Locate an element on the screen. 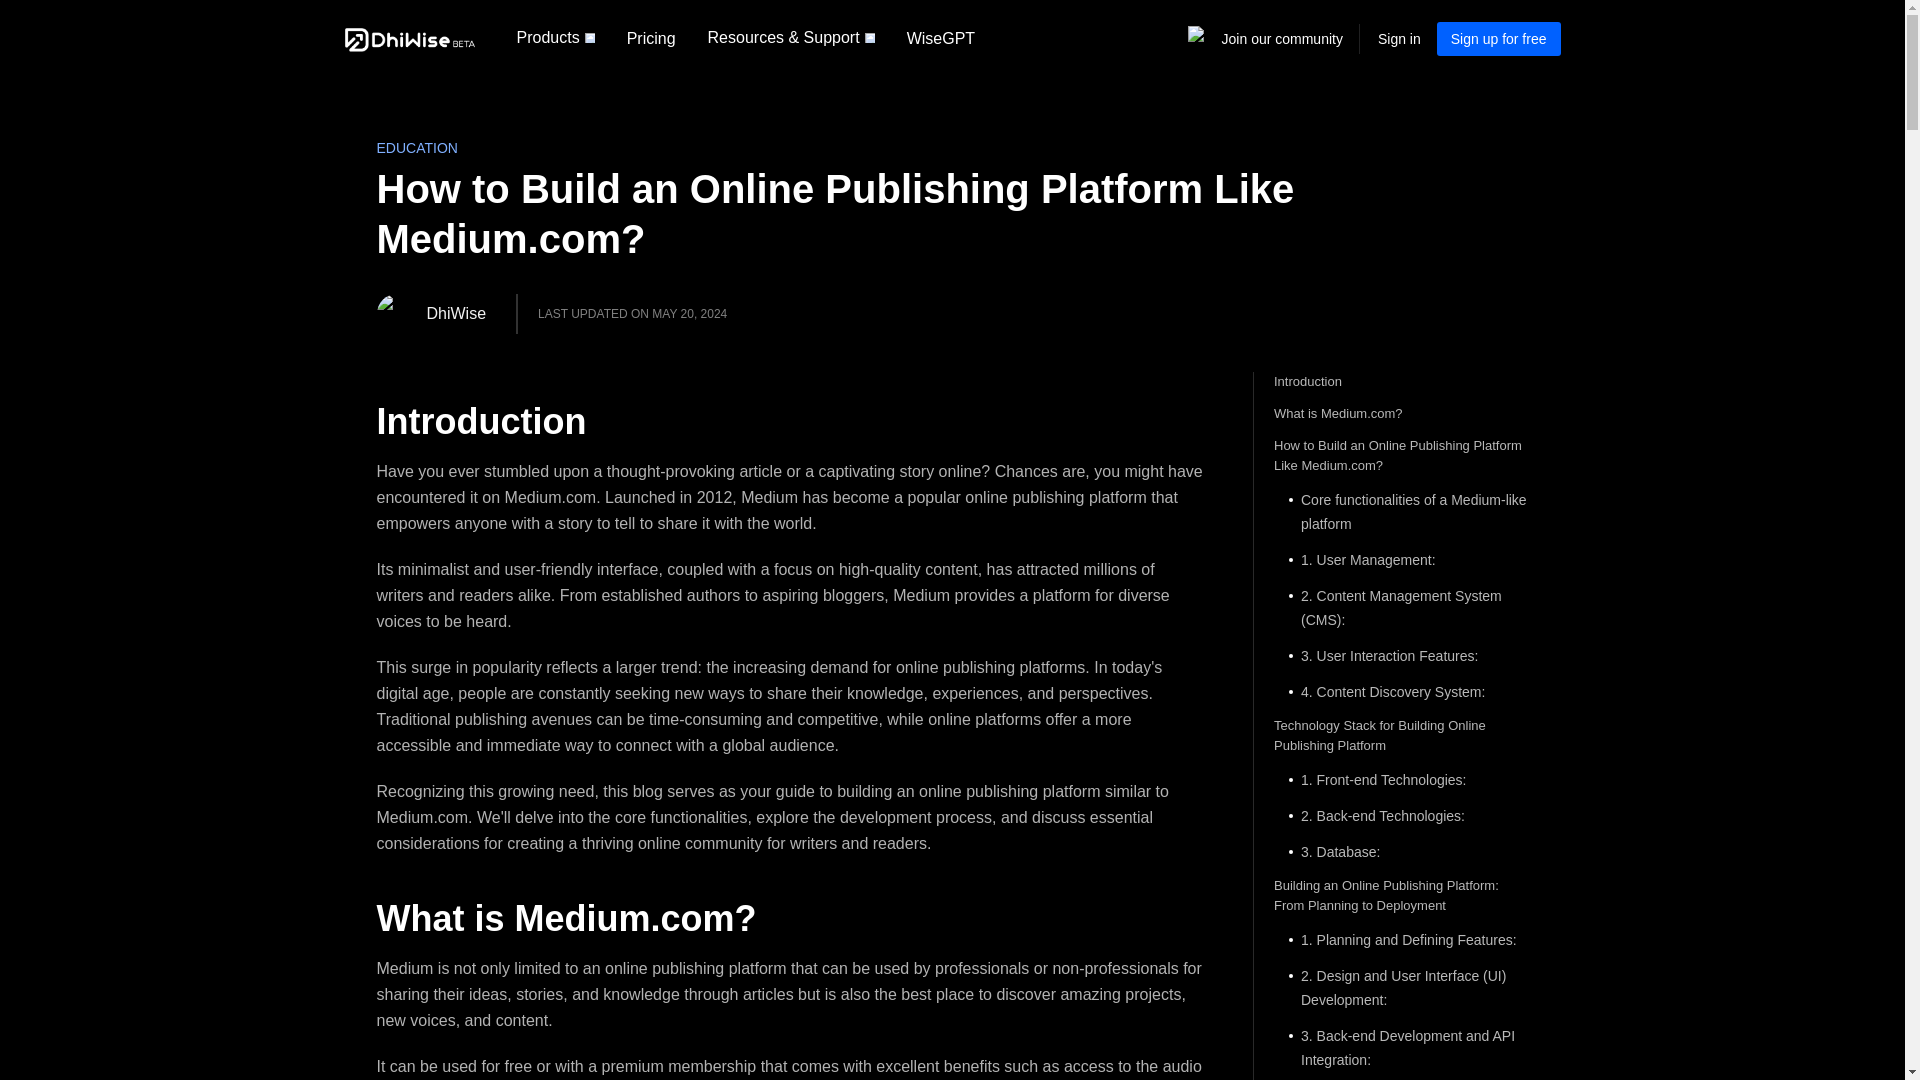  Join our community is located at coordinates (1282, 39).